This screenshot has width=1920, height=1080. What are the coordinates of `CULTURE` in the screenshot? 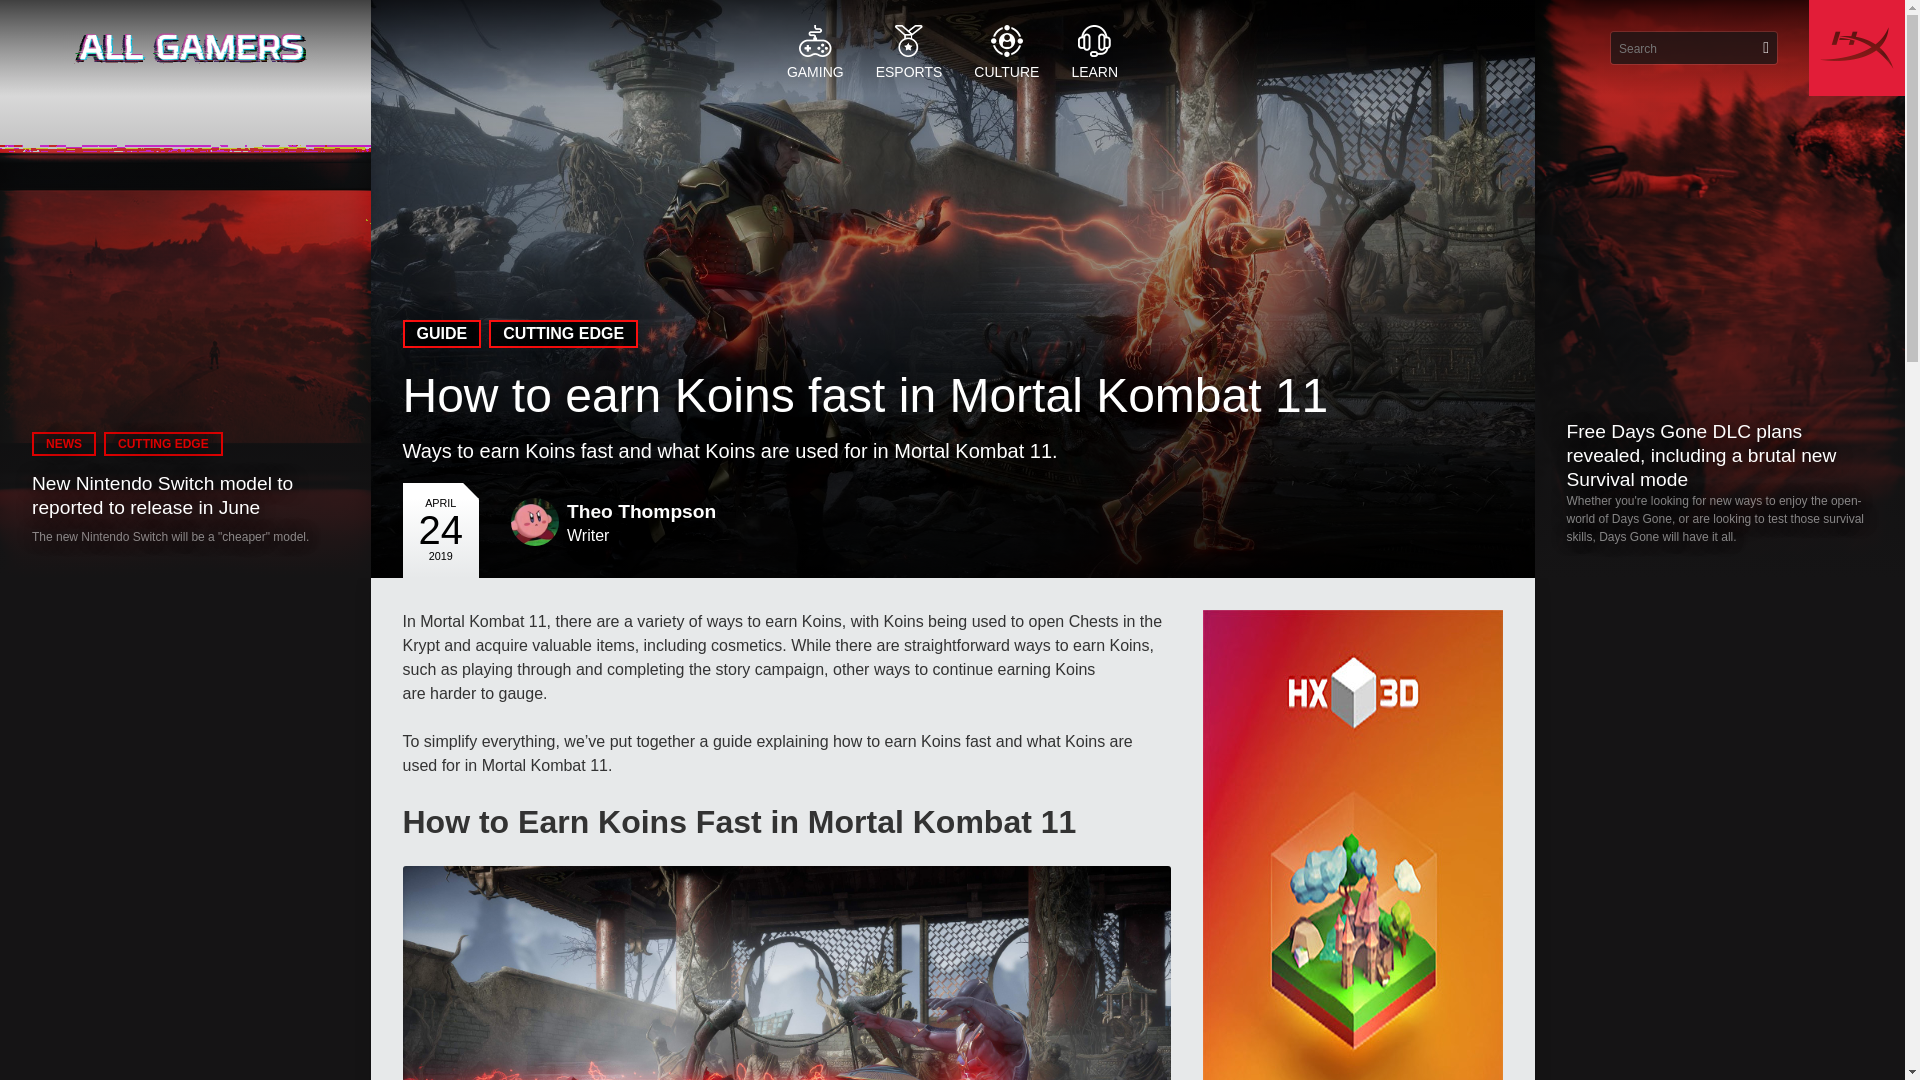 It's located at (1006, 48).